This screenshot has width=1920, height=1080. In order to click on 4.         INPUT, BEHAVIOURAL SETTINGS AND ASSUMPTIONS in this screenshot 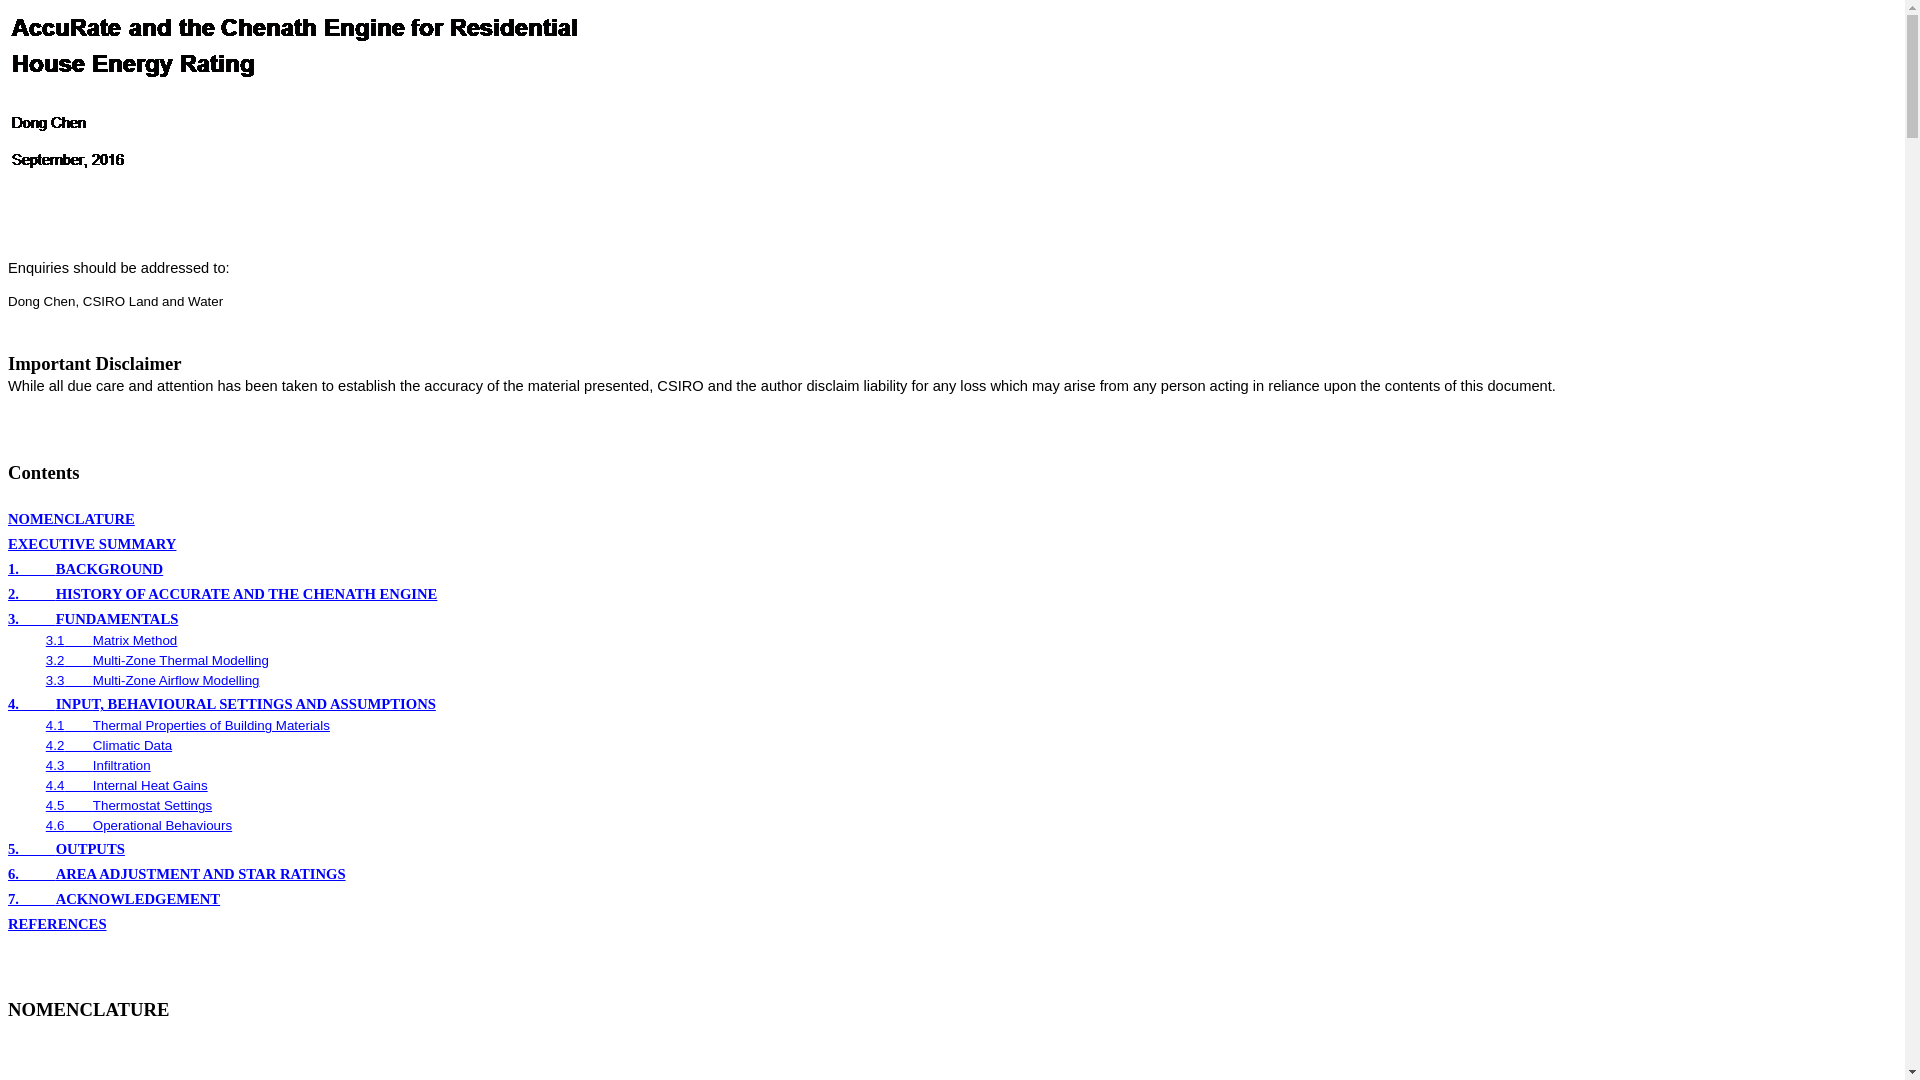, I will do `click(222, 704)`.